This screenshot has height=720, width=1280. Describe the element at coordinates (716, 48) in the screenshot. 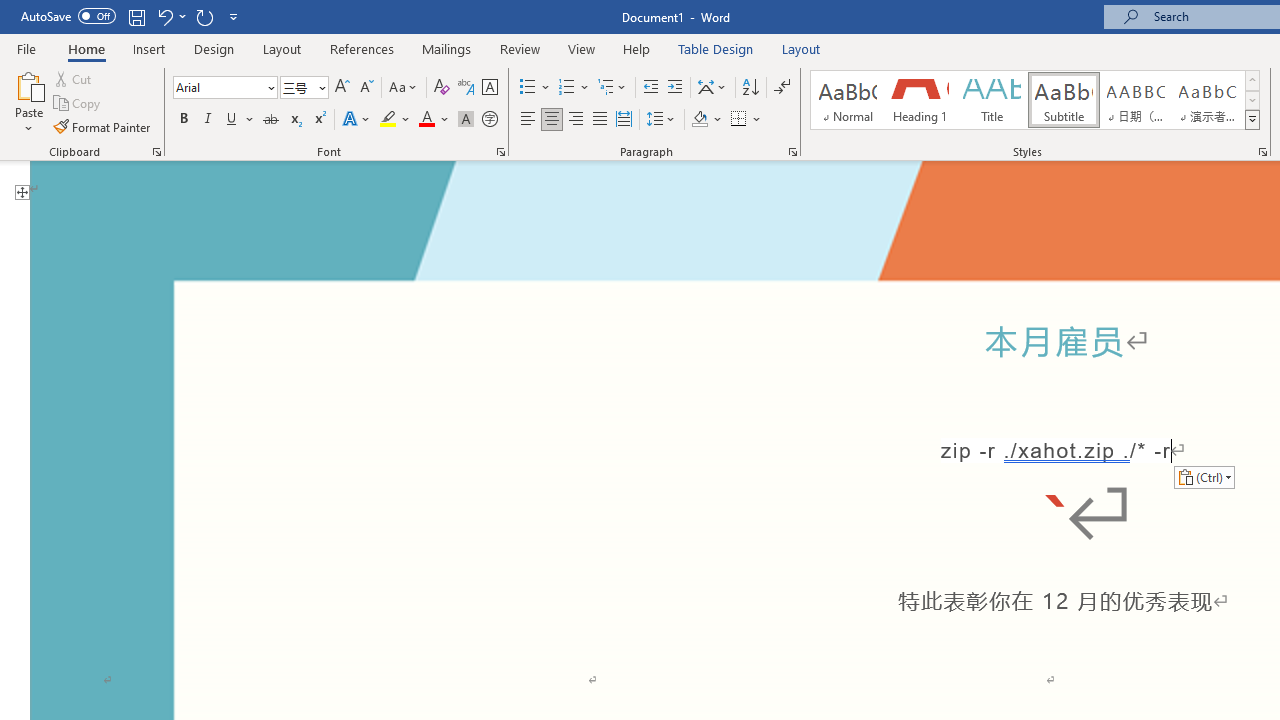

I see `Table Design` at that location.